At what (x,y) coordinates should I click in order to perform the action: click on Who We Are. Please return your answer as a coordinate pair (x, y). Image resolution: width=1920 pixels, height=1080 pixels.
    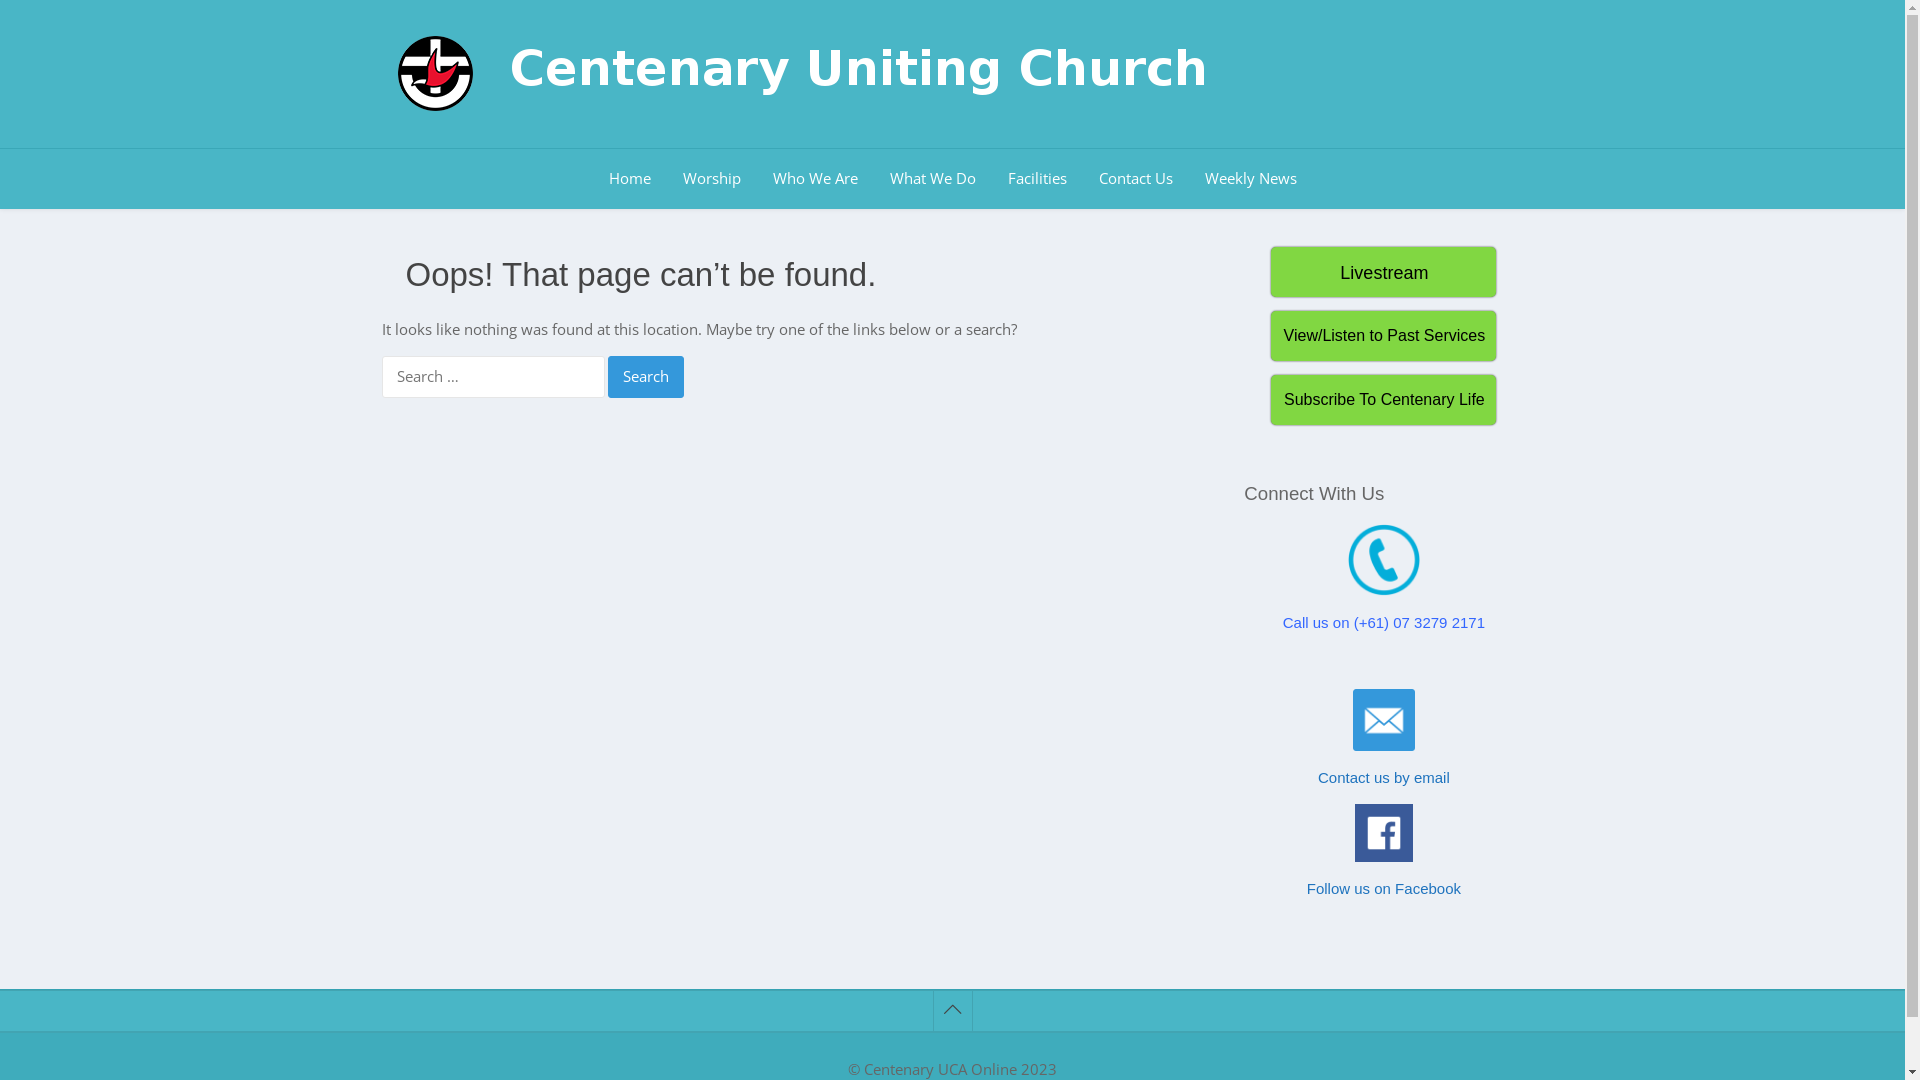
    Looking at the image, I should click on (814, 179).